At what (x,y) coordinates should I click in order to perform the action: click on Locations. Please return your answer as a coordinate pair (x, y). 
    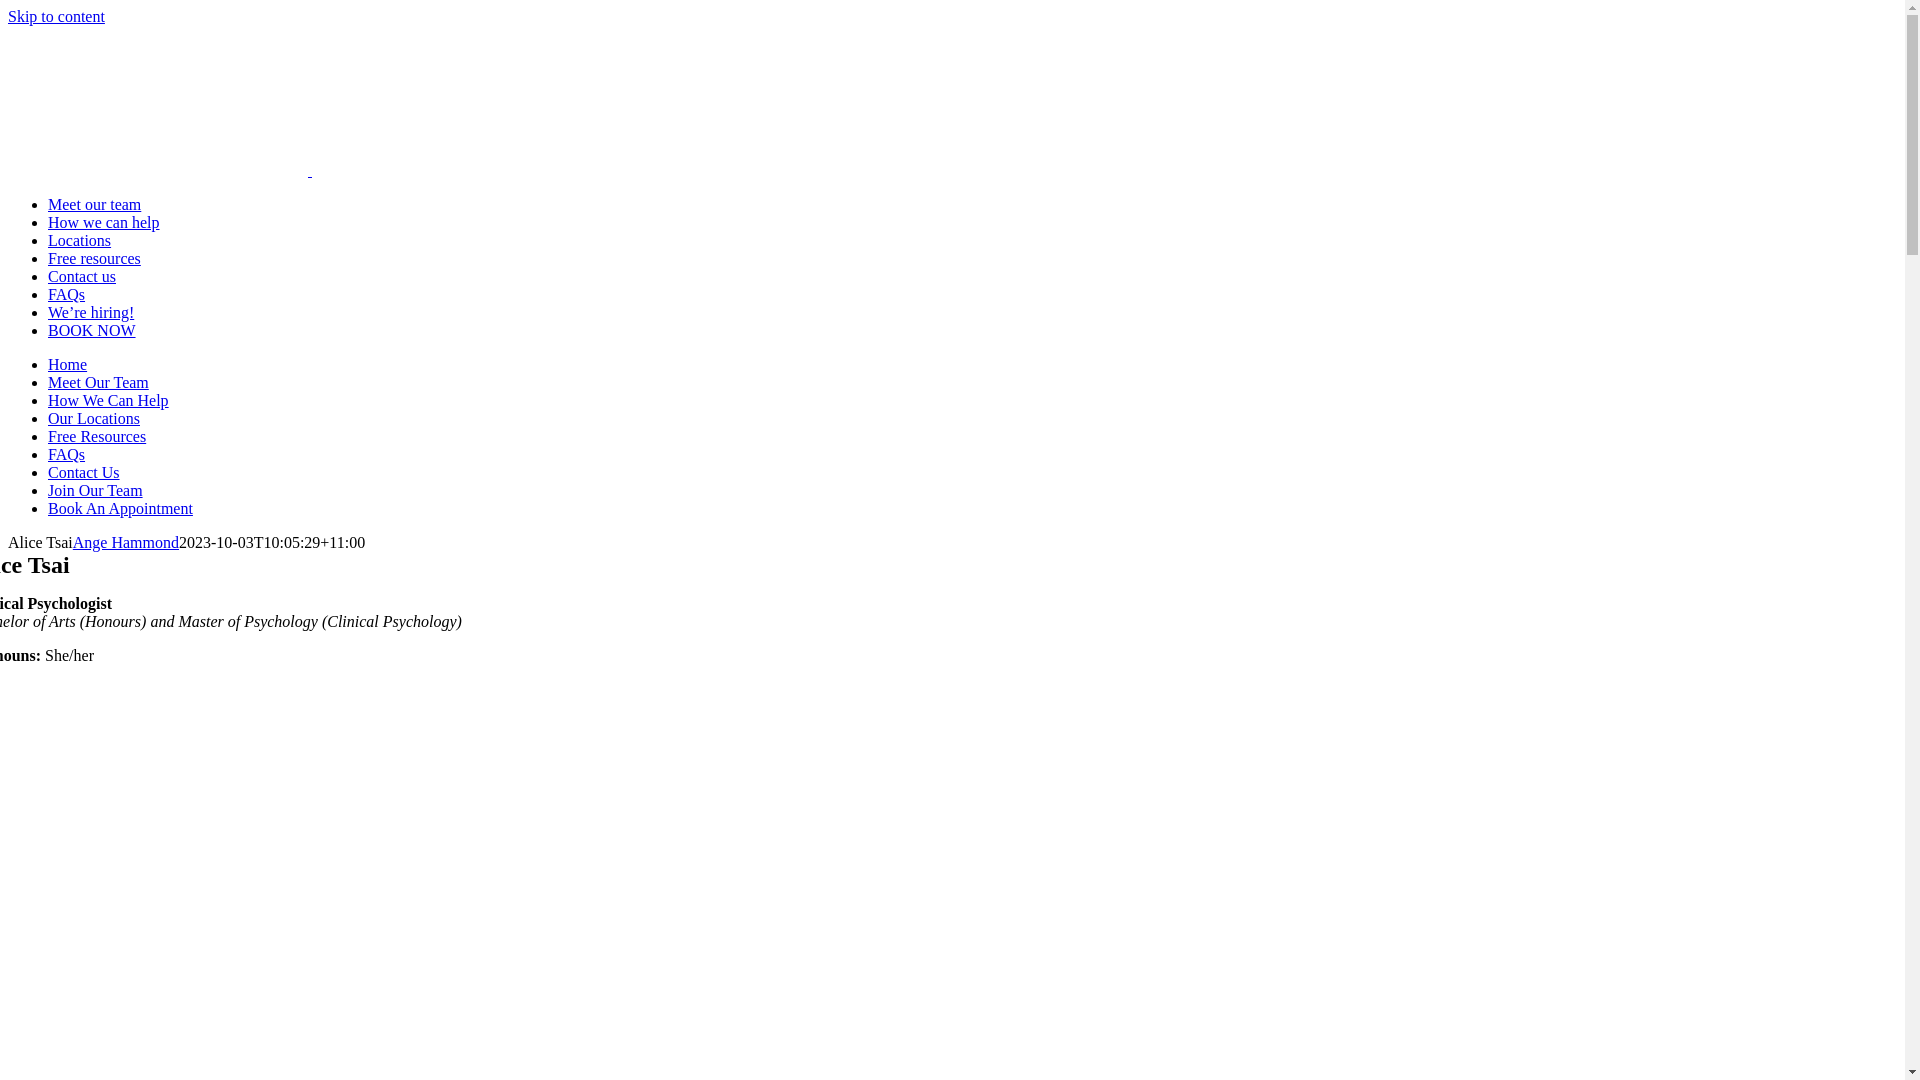
    Looking at the image, I should click on (80, 240).